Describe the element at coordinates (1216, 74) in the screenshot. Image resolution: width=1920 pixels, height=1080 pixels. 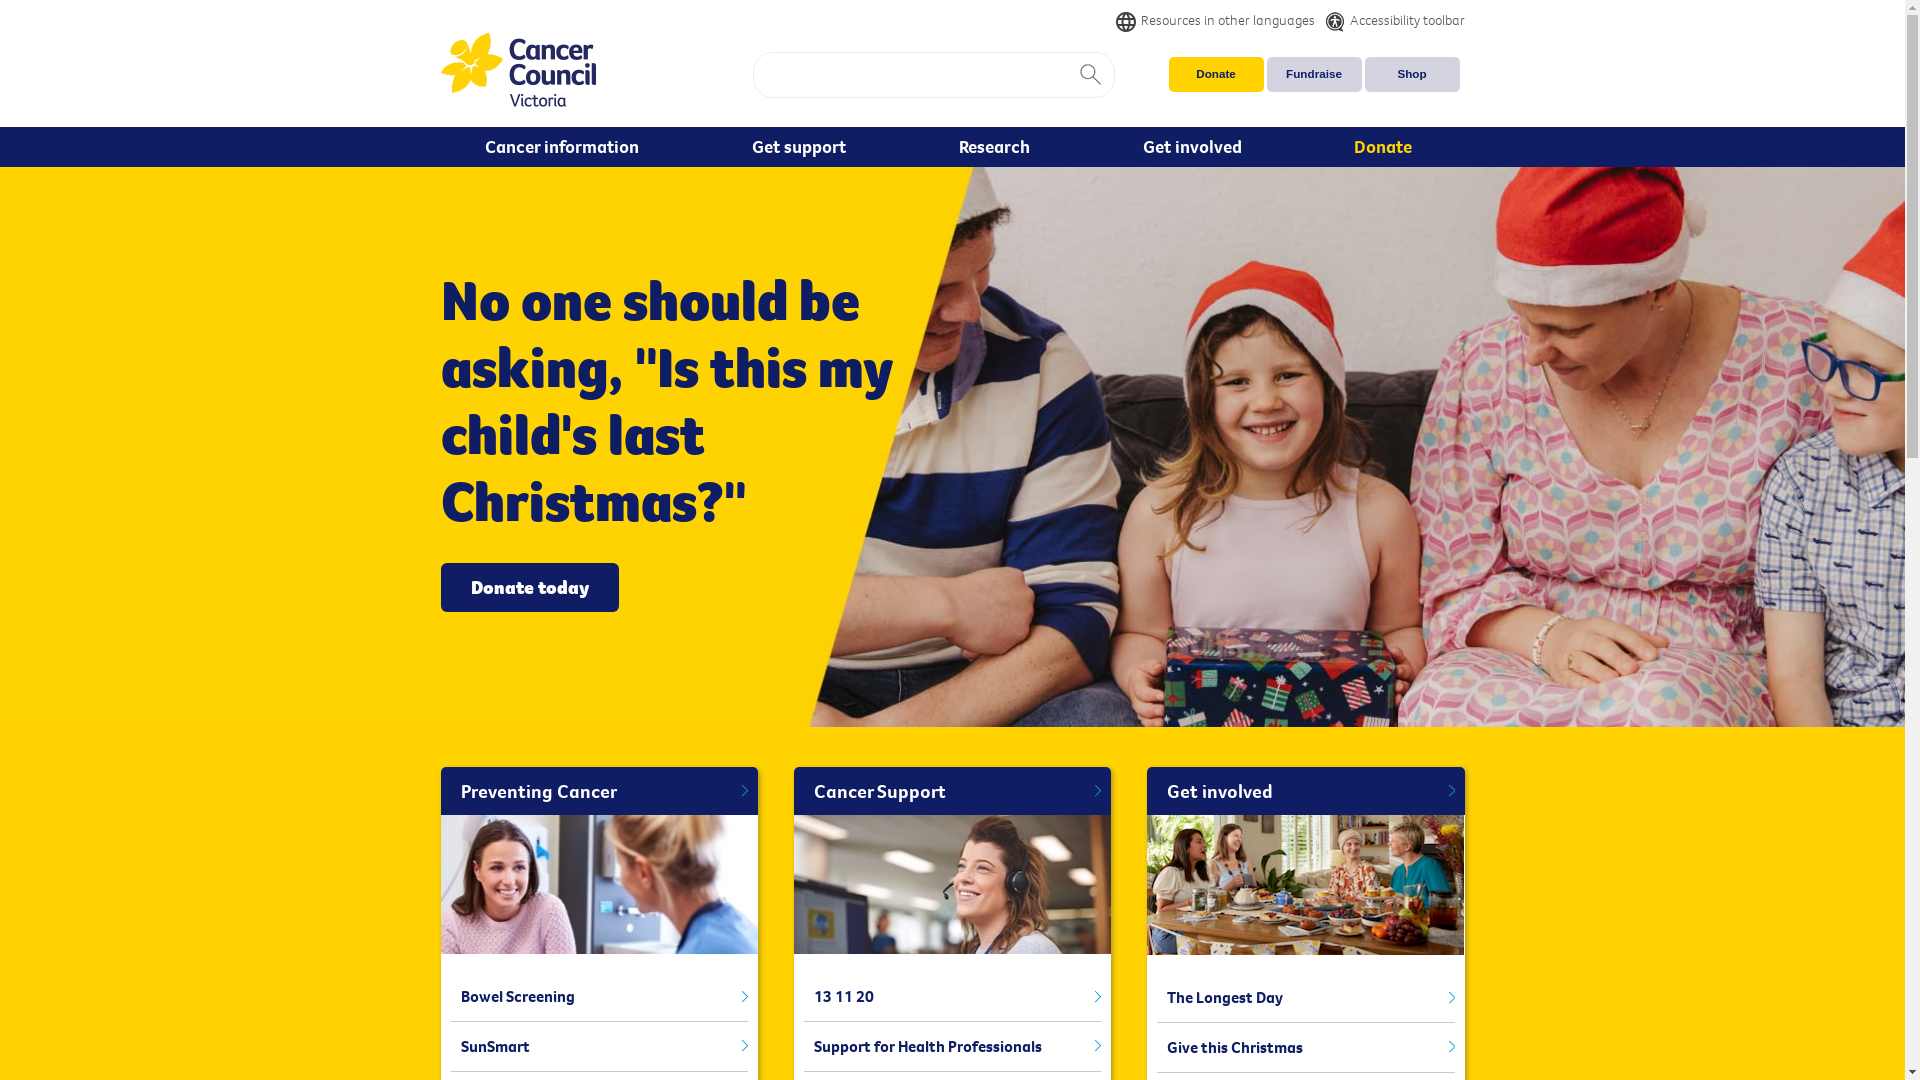
I see `Donate` at that location.